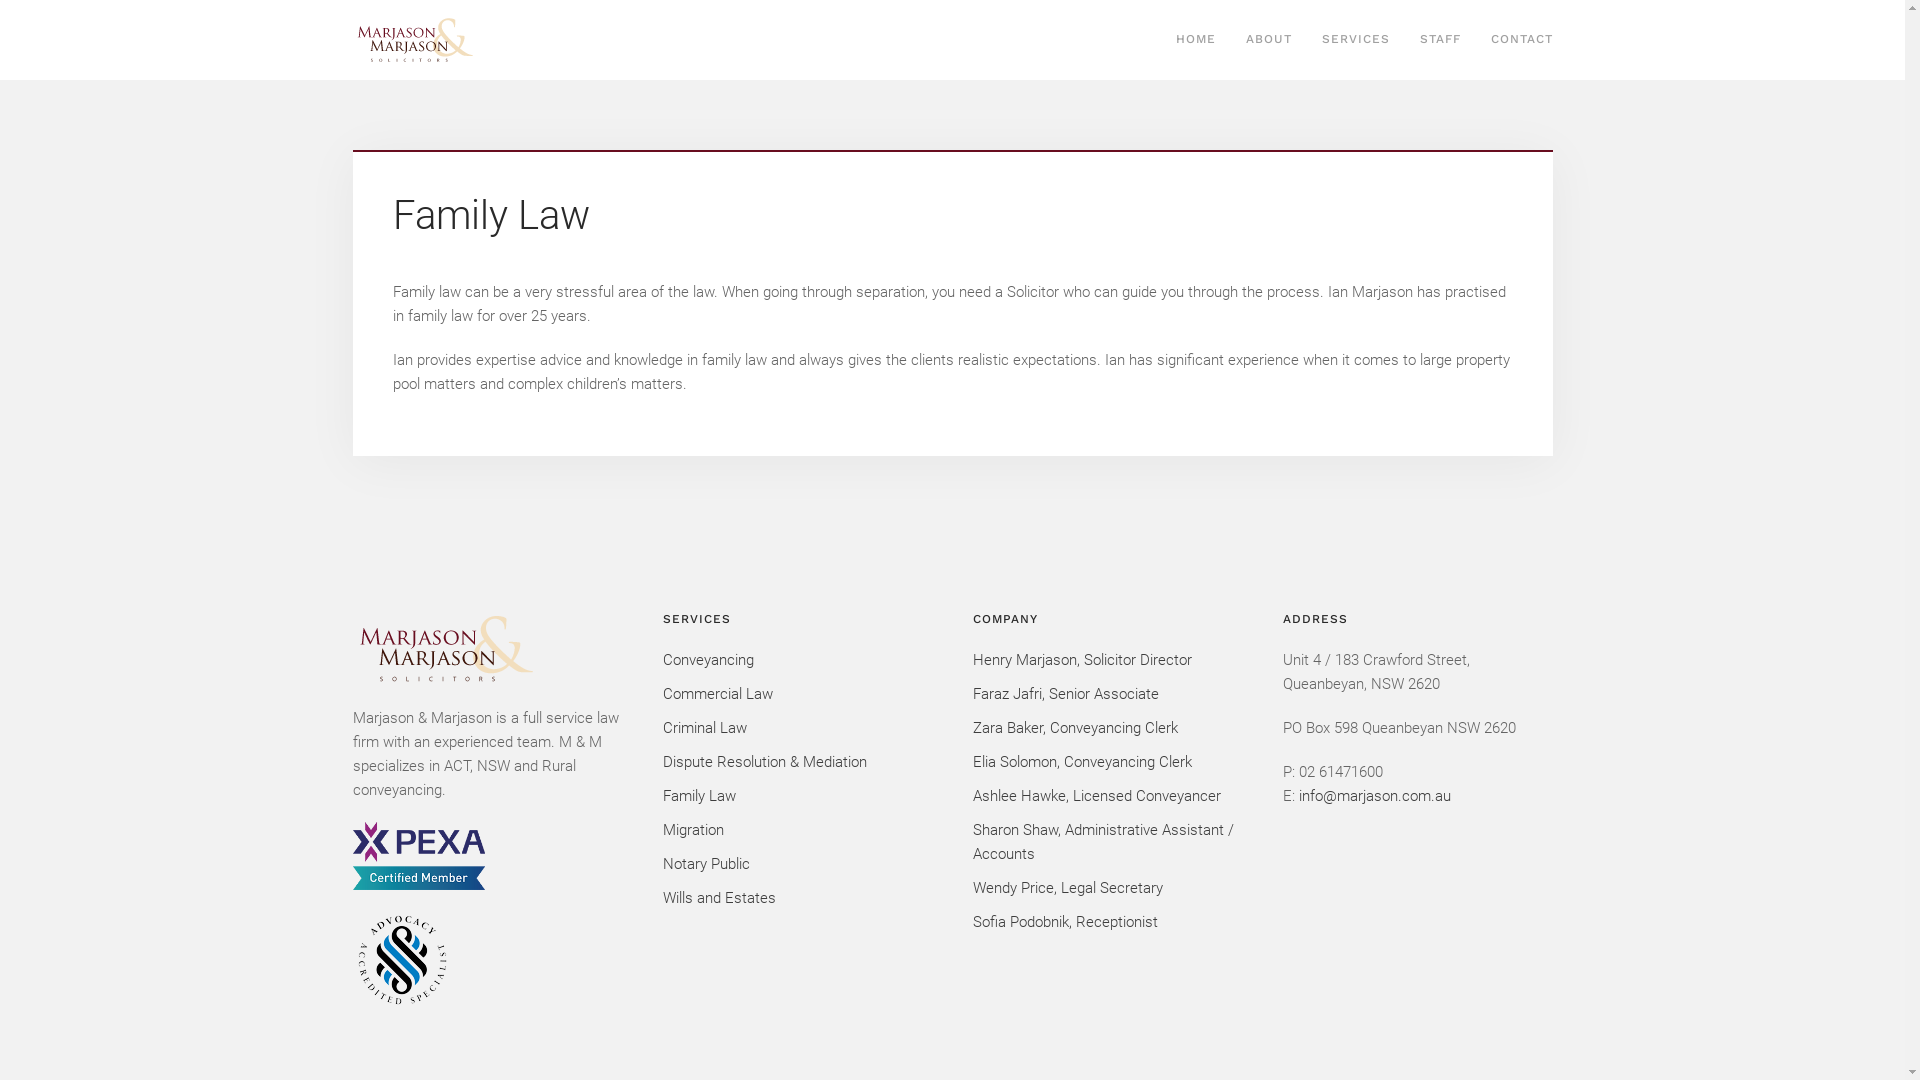  I want to click on Sofia Podobnik, Receptionist, so click(1107, 922).